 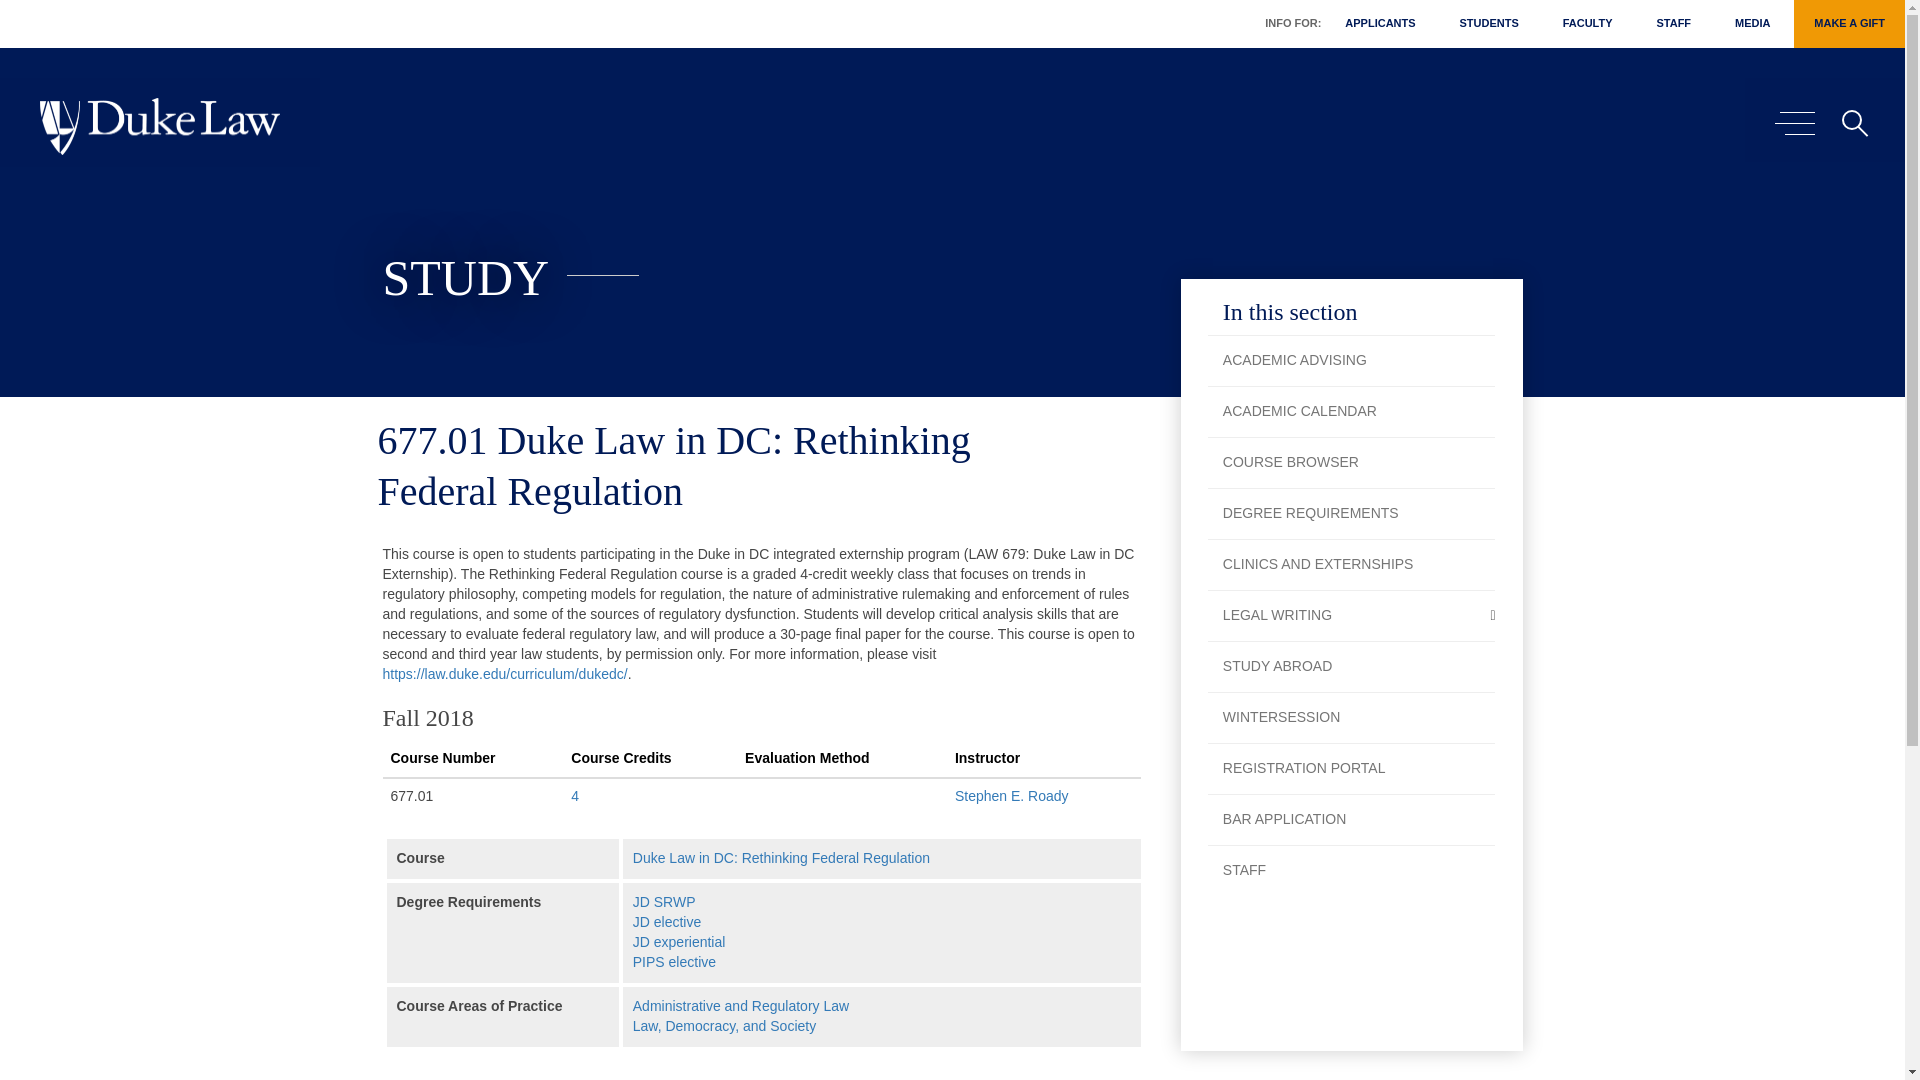 What do you see at coordinates (1488, 24) in the screenshot?
I see `STUDENTS` at bounding box center [1488, 24].